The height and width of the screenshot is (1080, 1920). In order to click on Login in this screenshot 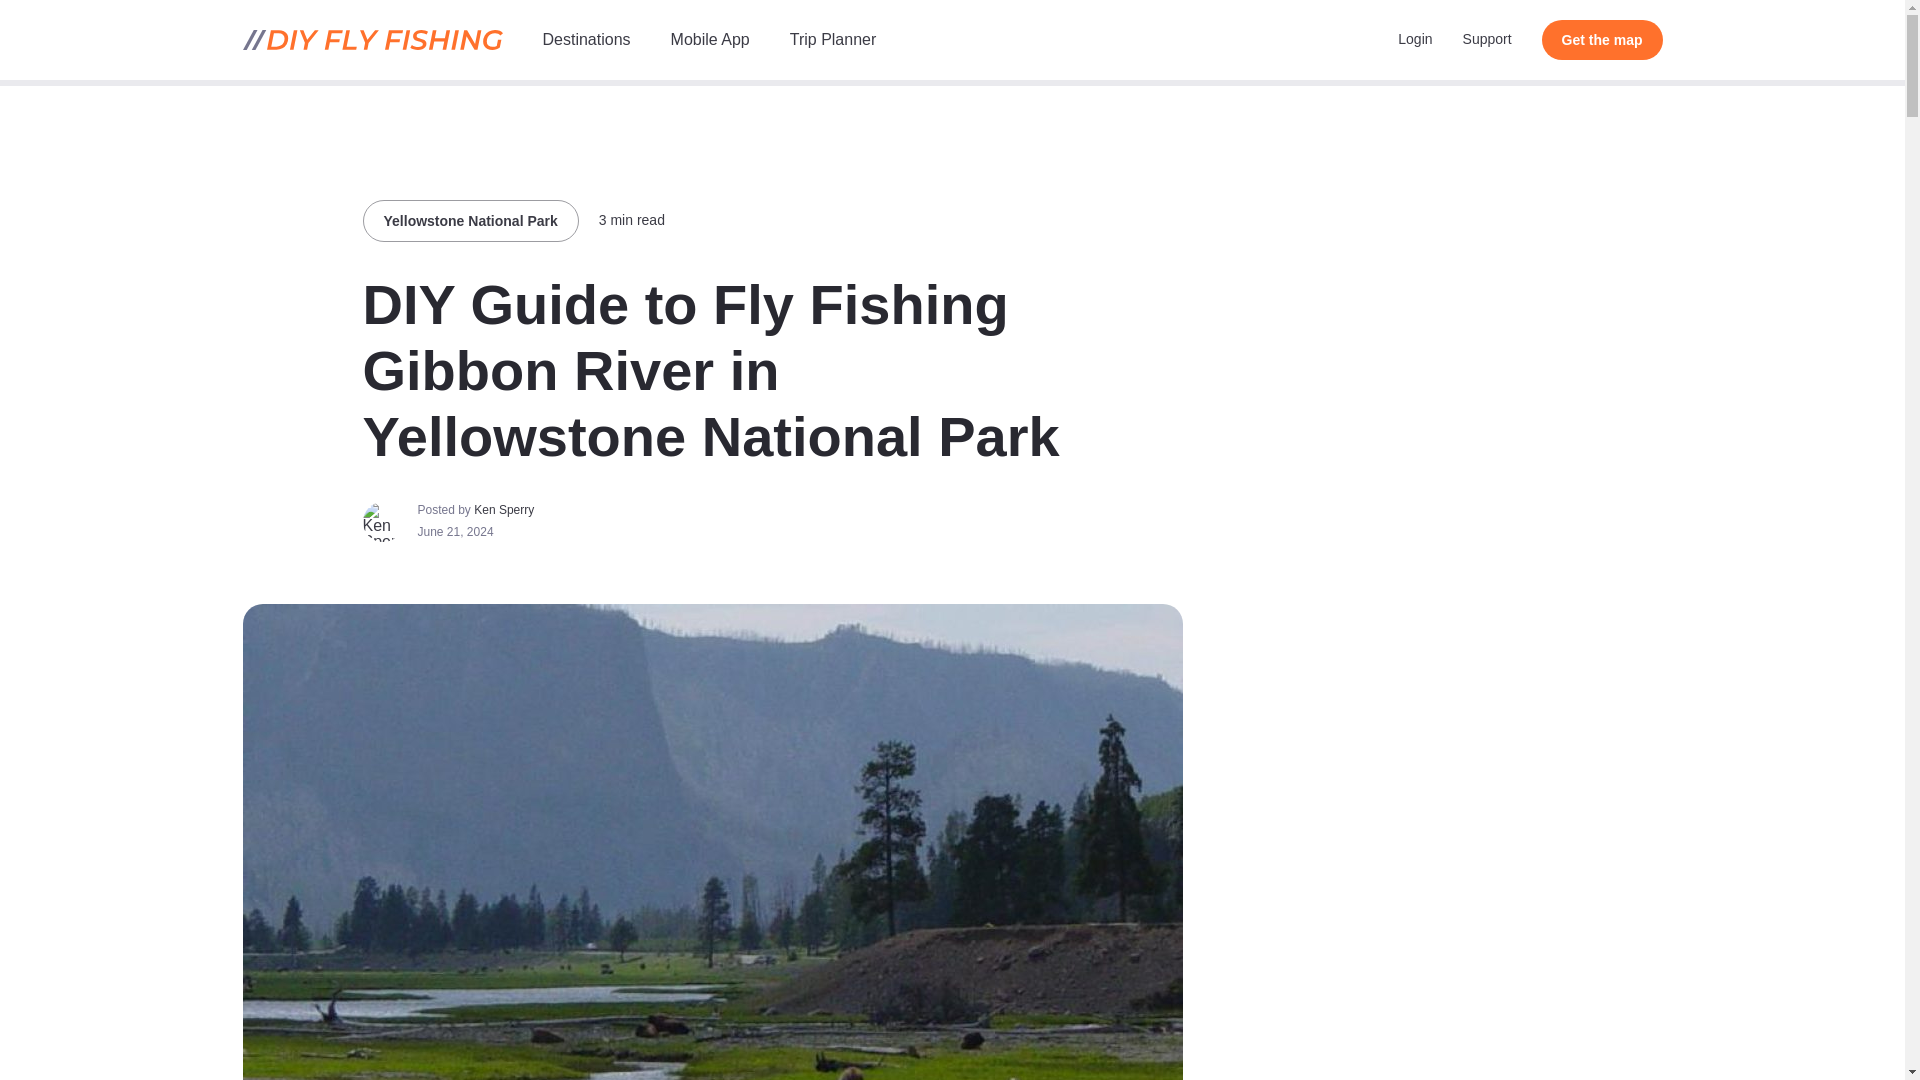, I will do `click(1414, 39)`.